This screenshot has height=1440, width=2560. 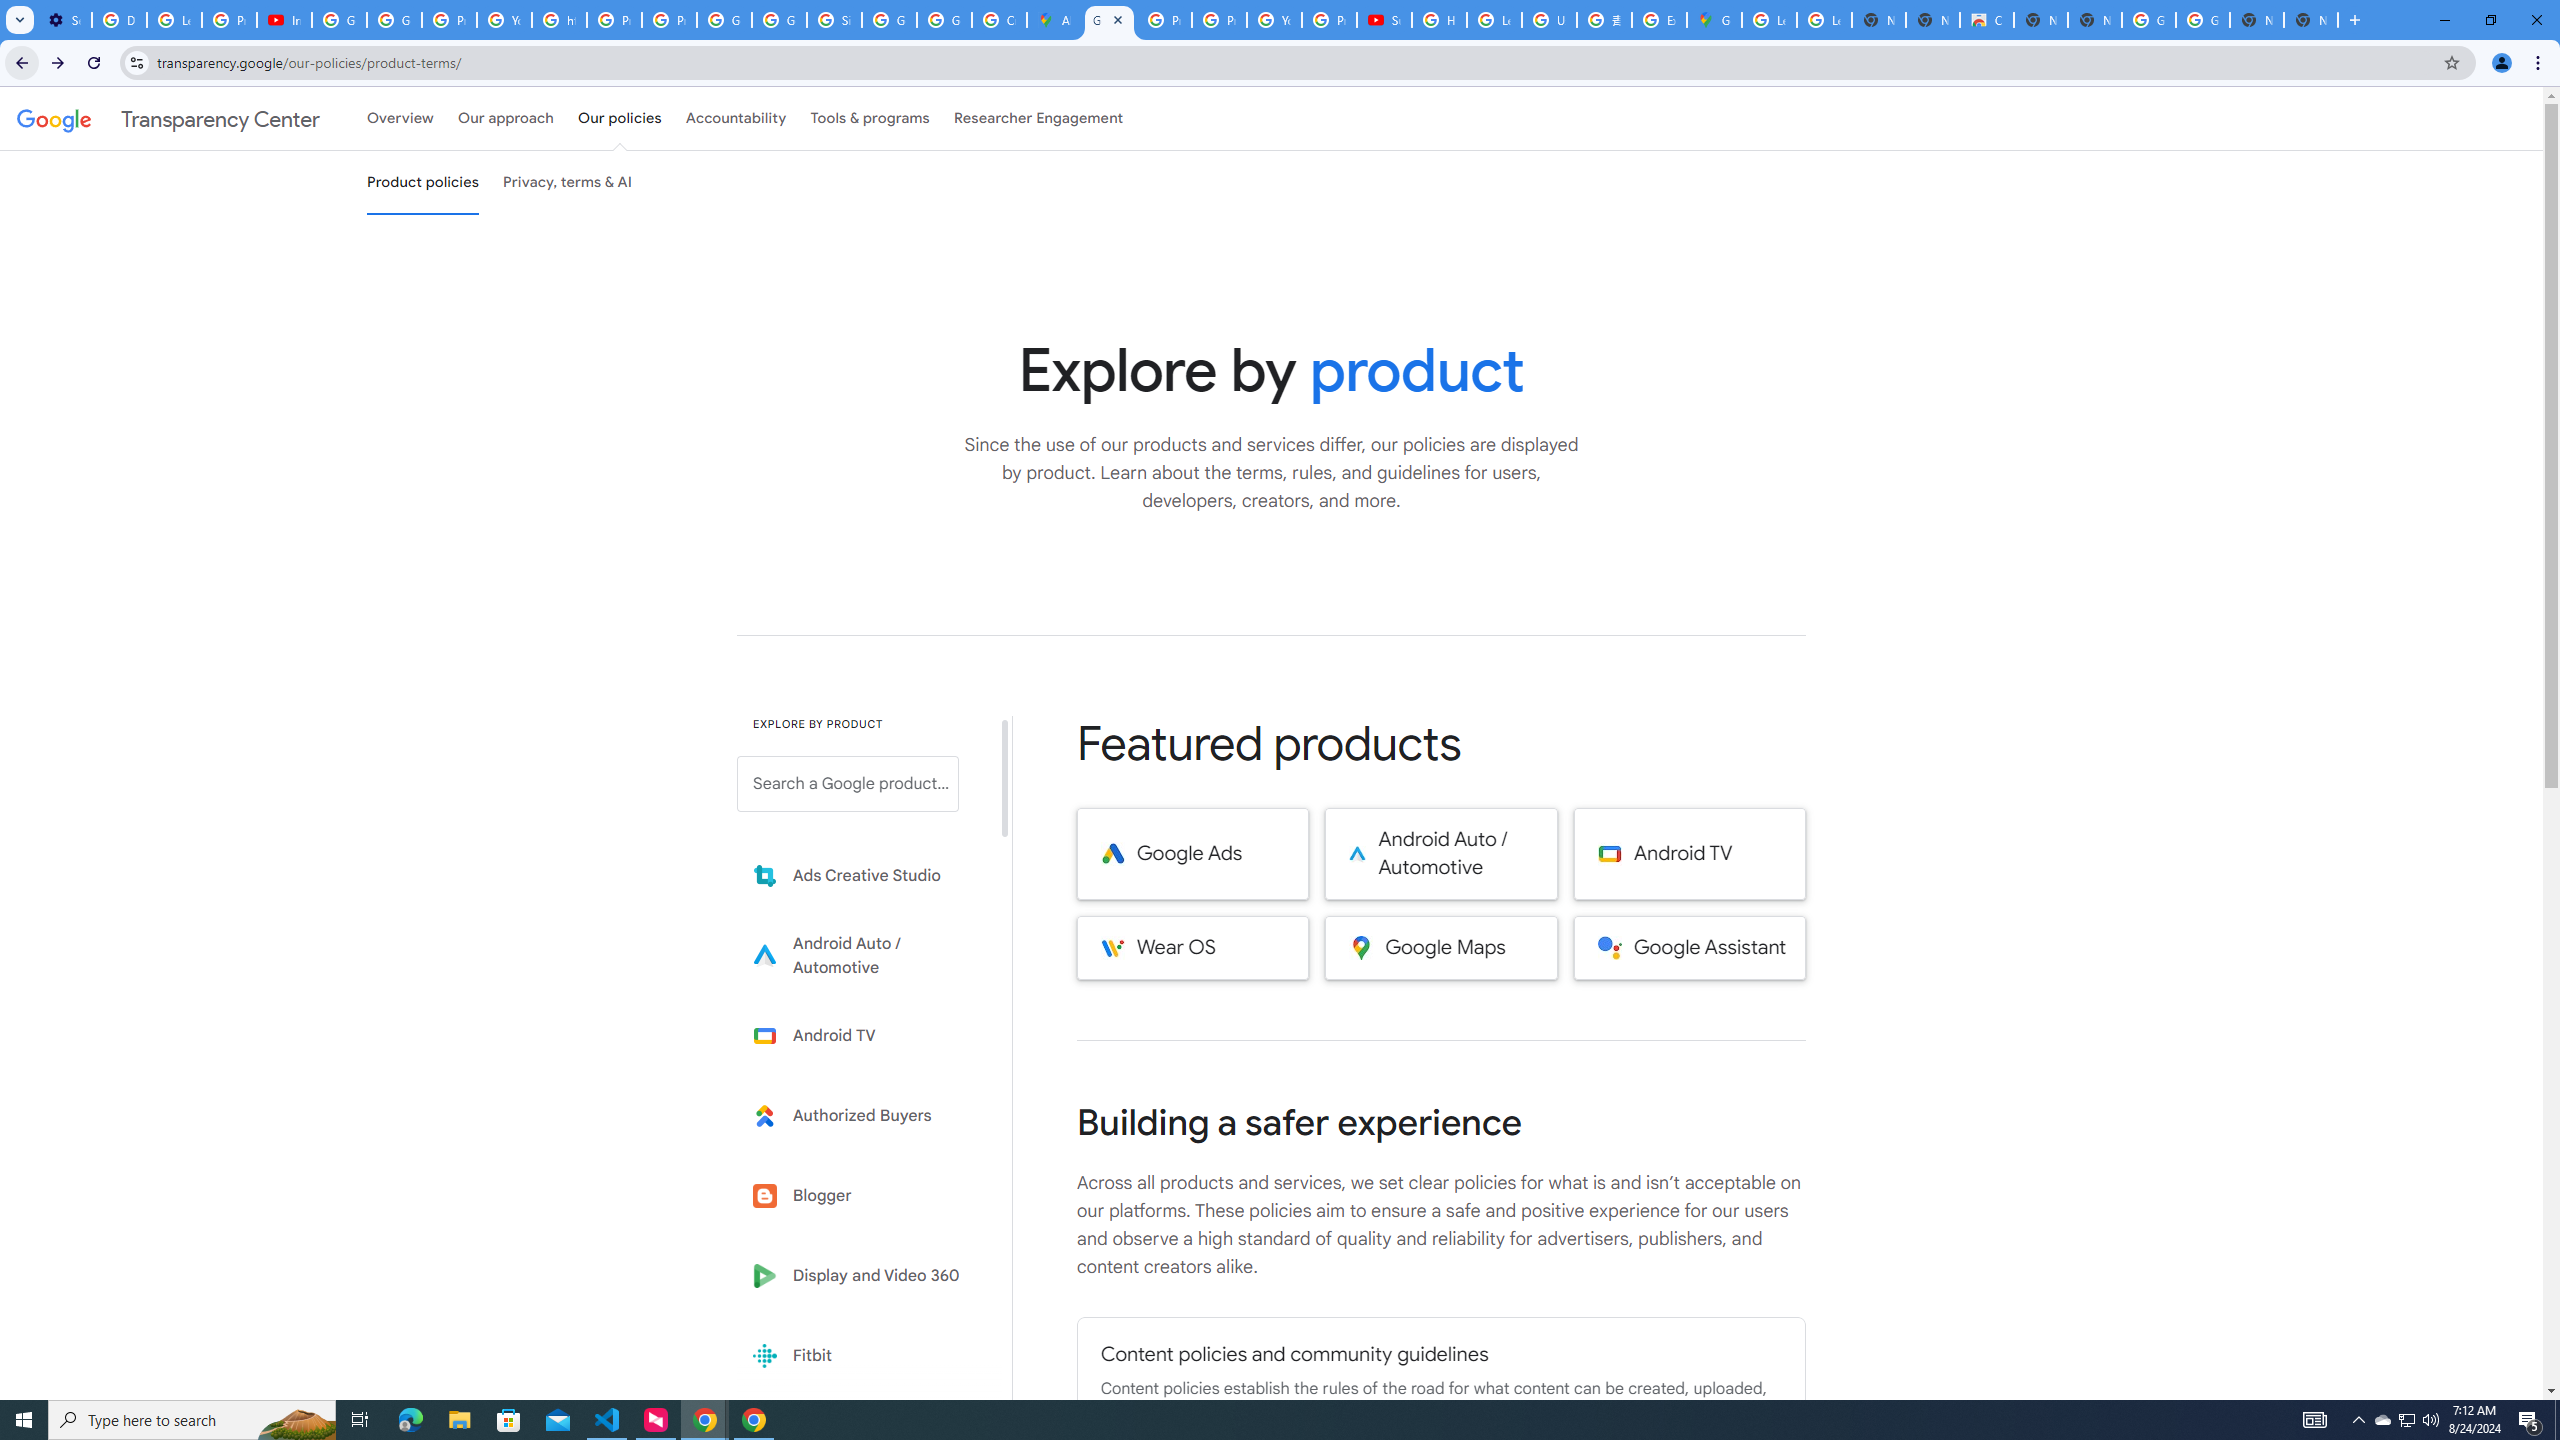 What do you see at coordinates (2149, 20) in the screenshot?
I see `Google Images` at bounding box center [2149, 20].